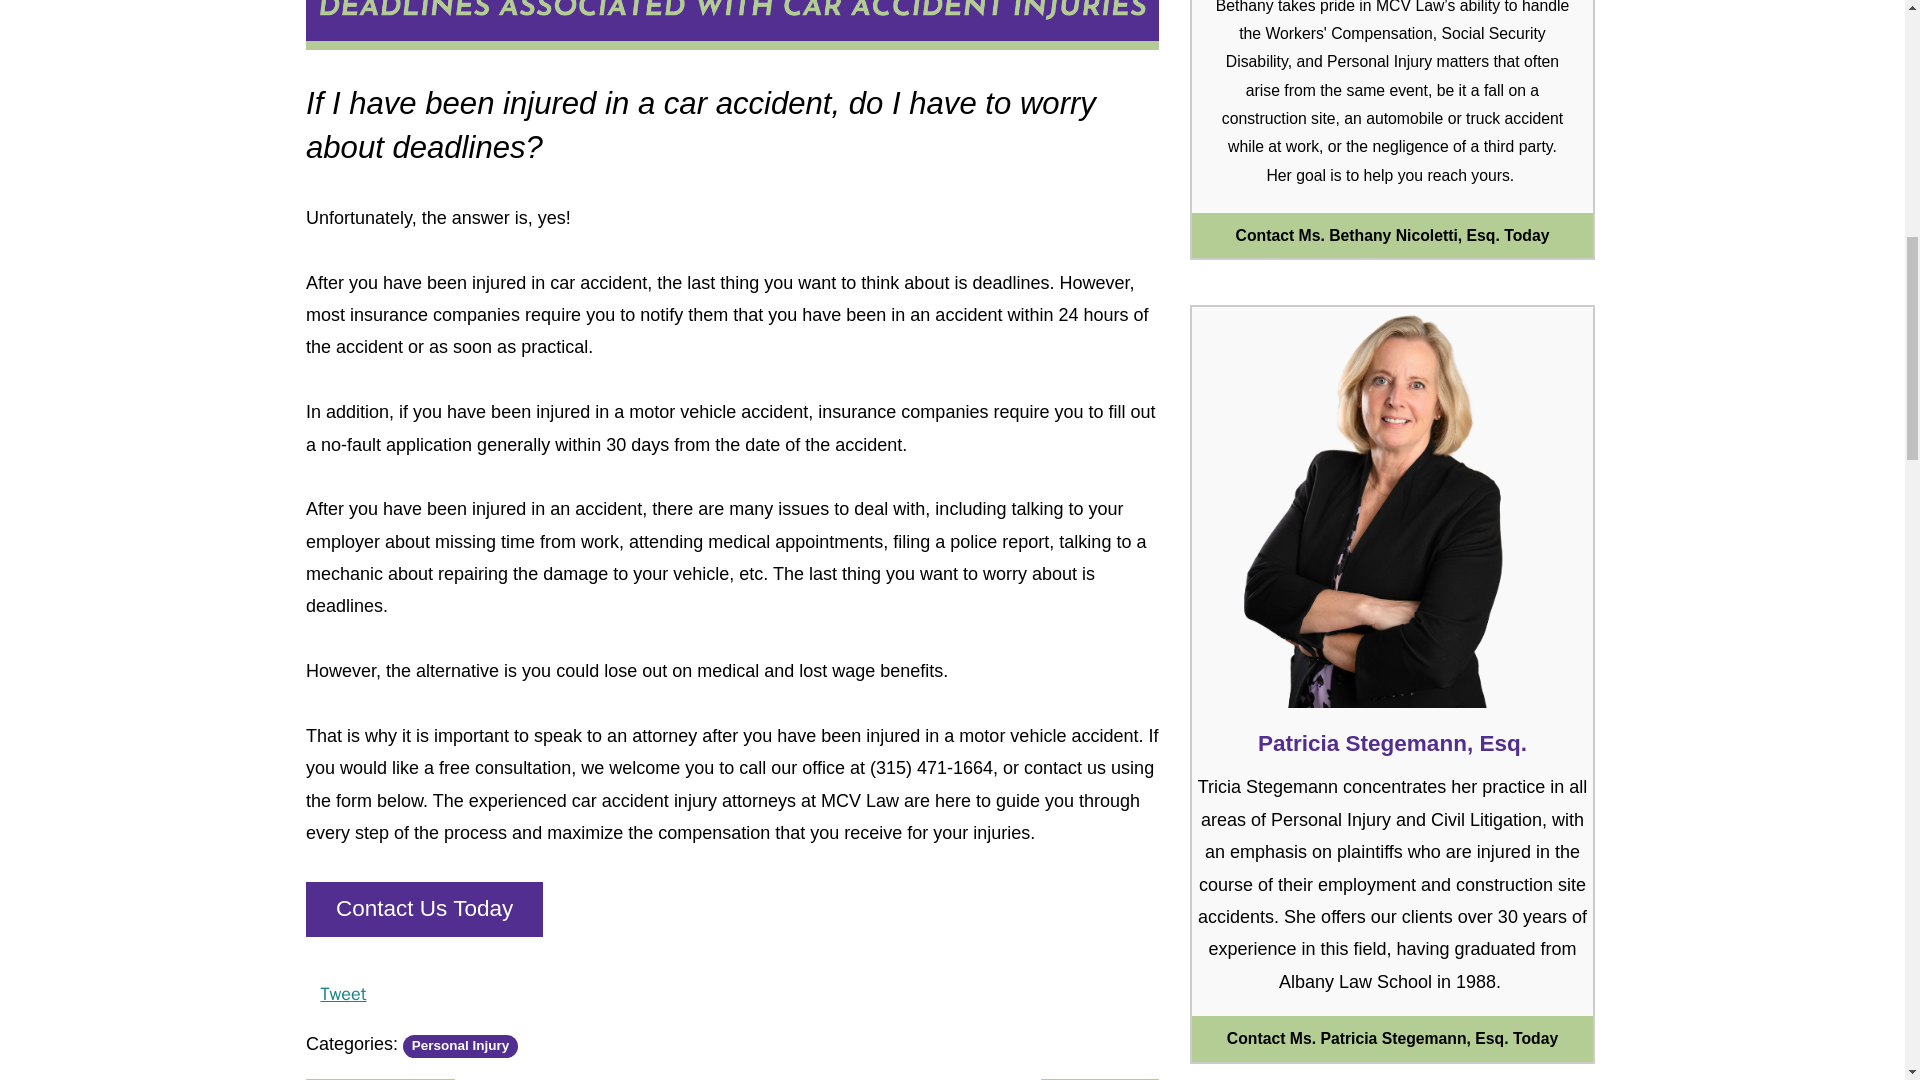  Describe the element at coordinates (1392, 506) in the screenshot. I see `Contact Us` at that location.